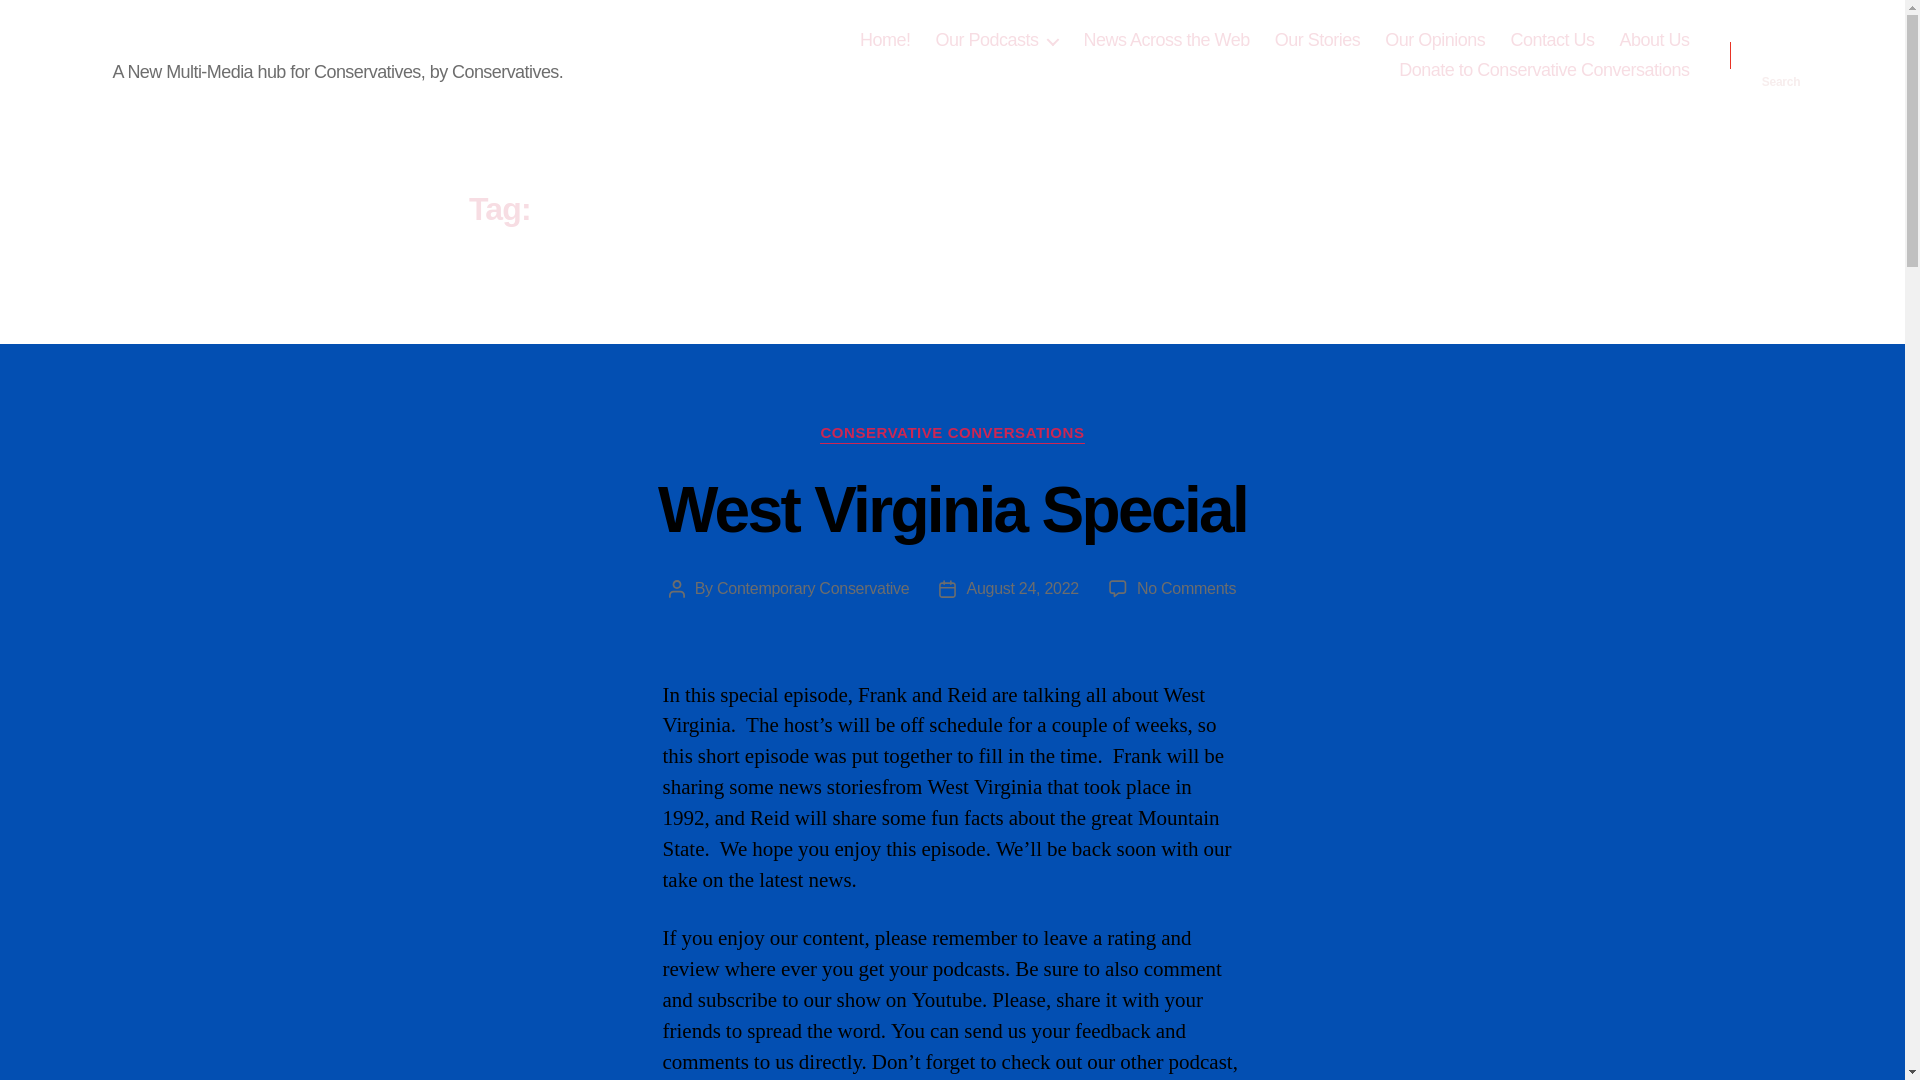 The height and width of the screenshot is (1080, 1920). Describe the element at coordinates (952, 434) in the screenshot. I see `CONSERVATIVE CONVERSATIONS` at that location.